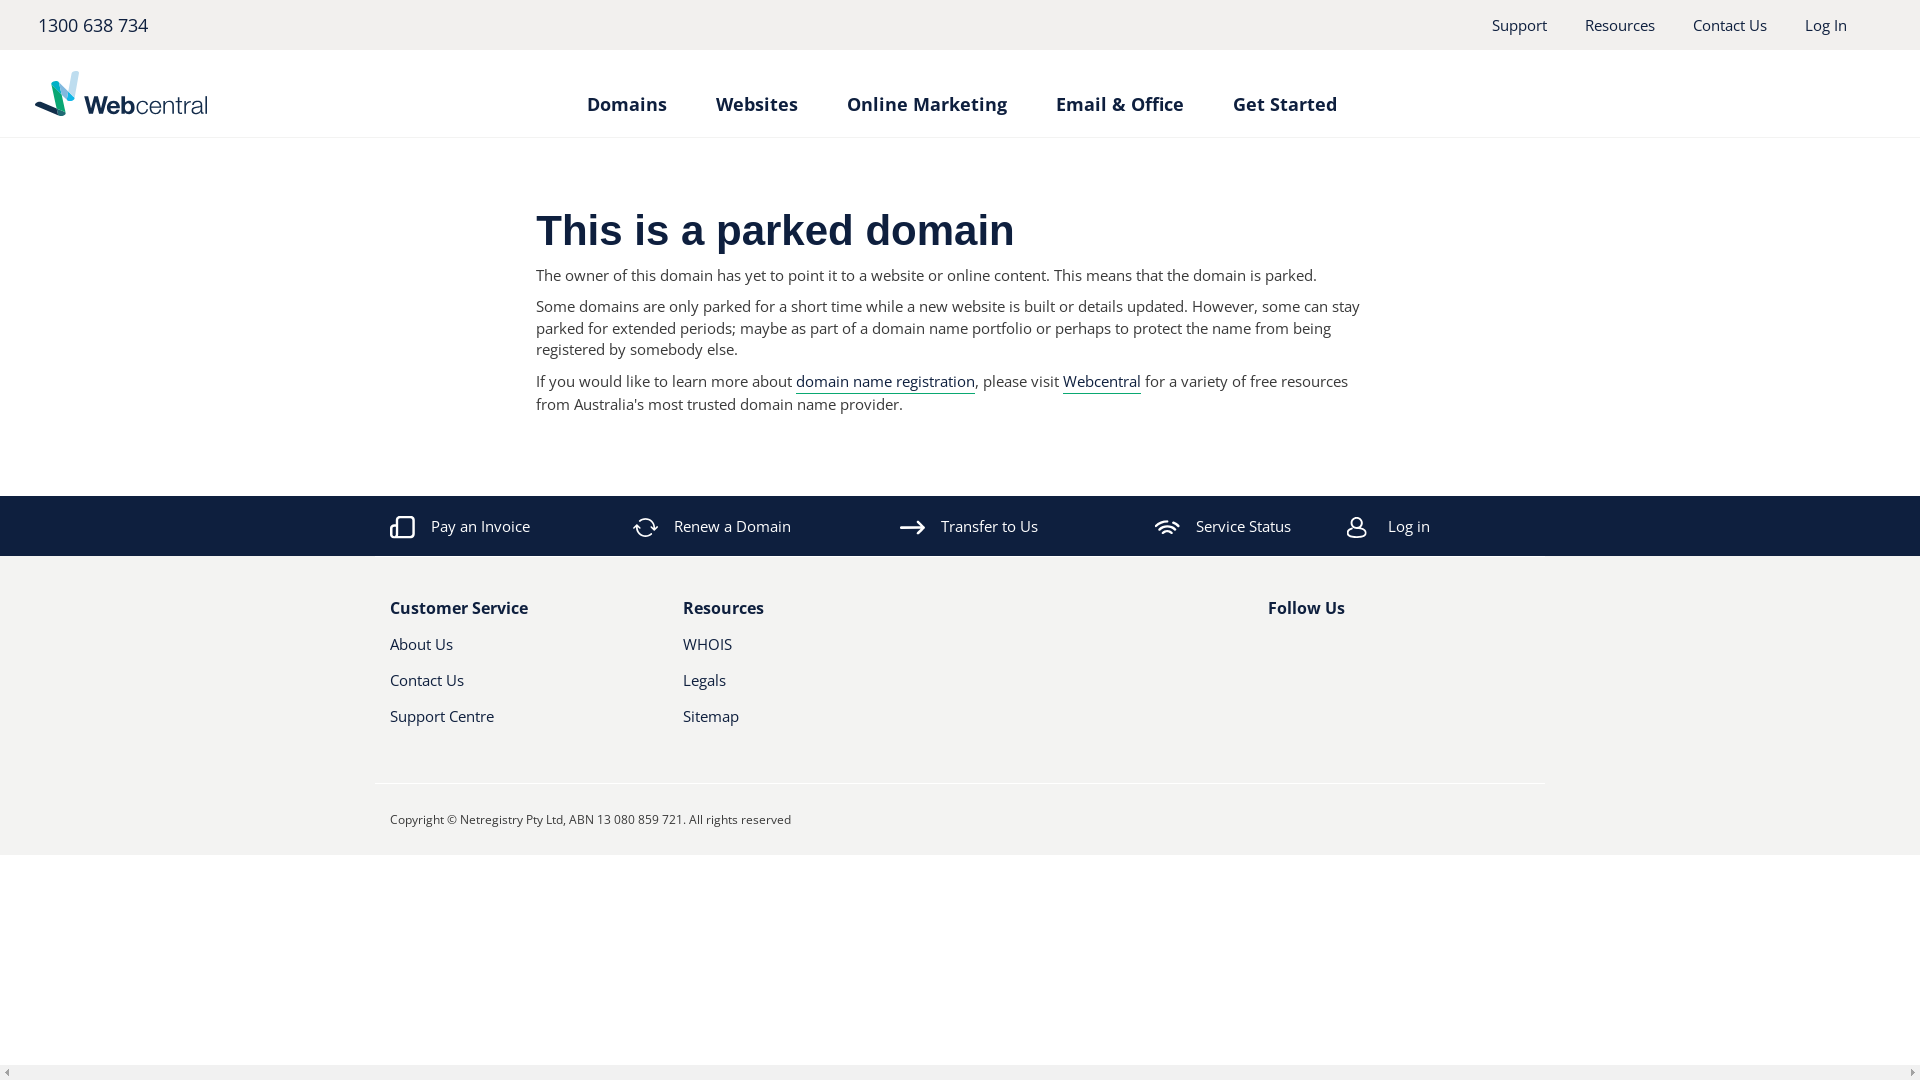 The image size is (1920, 1080). What do you see at coordinates (626, 94) in the screenshot?
I see `Domains` at bounding box center [626, 94].